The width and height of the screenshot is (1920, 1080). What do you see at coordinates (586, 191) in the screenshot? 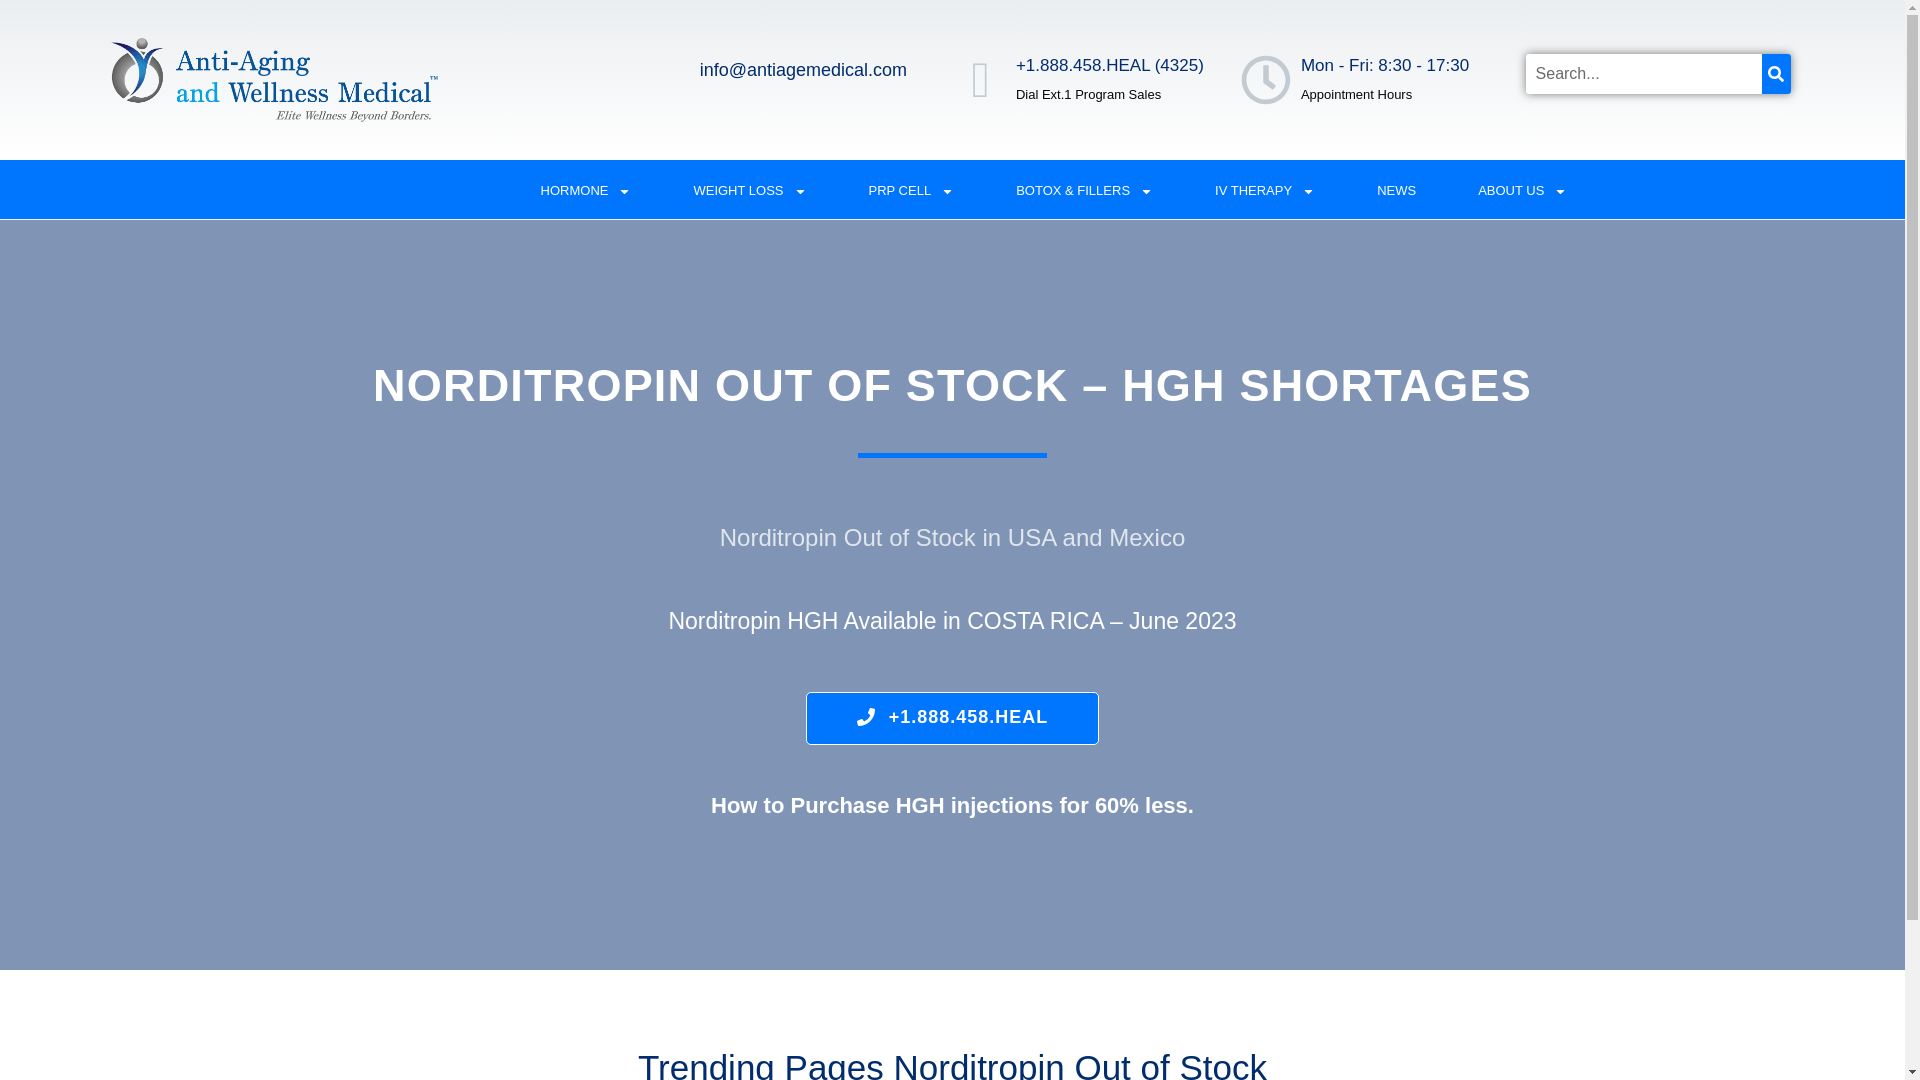
I see `HORMONE` at bounding box center [586, 191].